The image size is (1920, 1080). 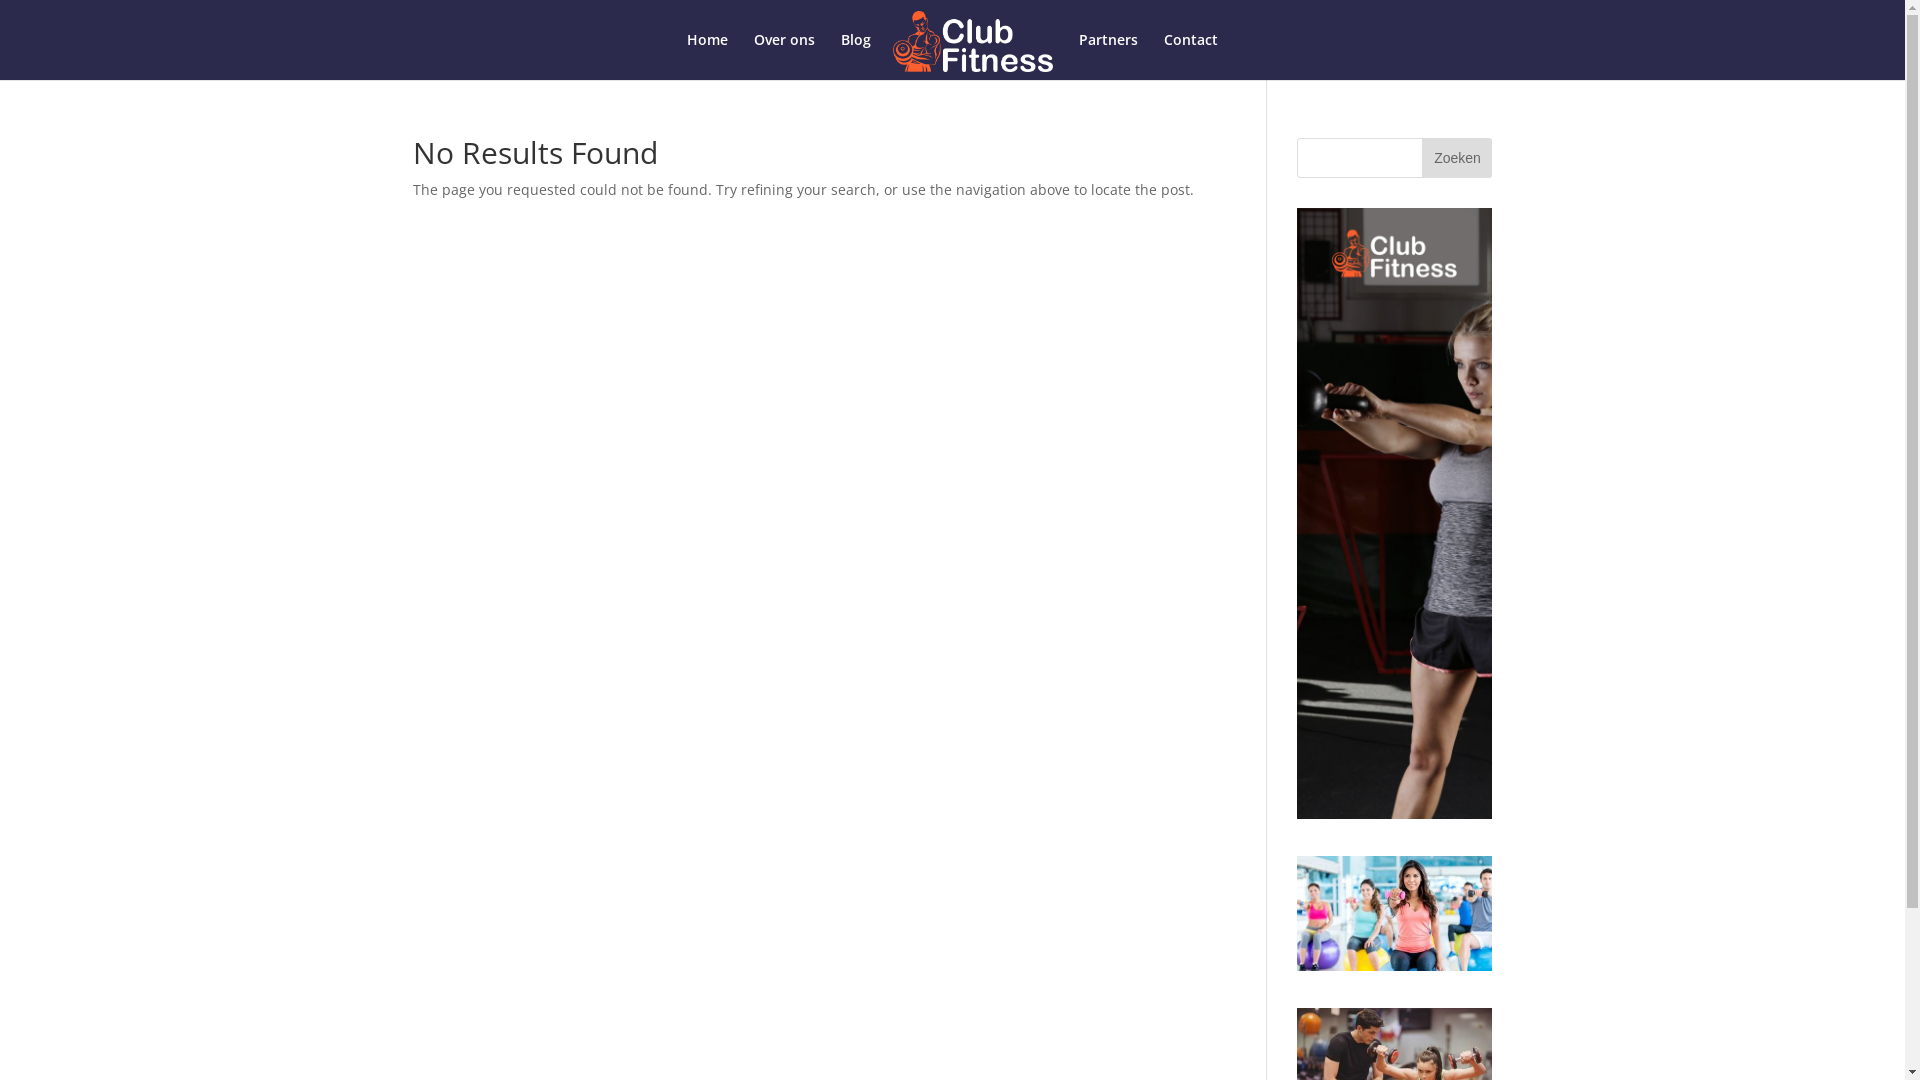 What do you see at coordinates (784, 56) in the screenshot?
I see `Over ons` at bounding box center [784, 56].